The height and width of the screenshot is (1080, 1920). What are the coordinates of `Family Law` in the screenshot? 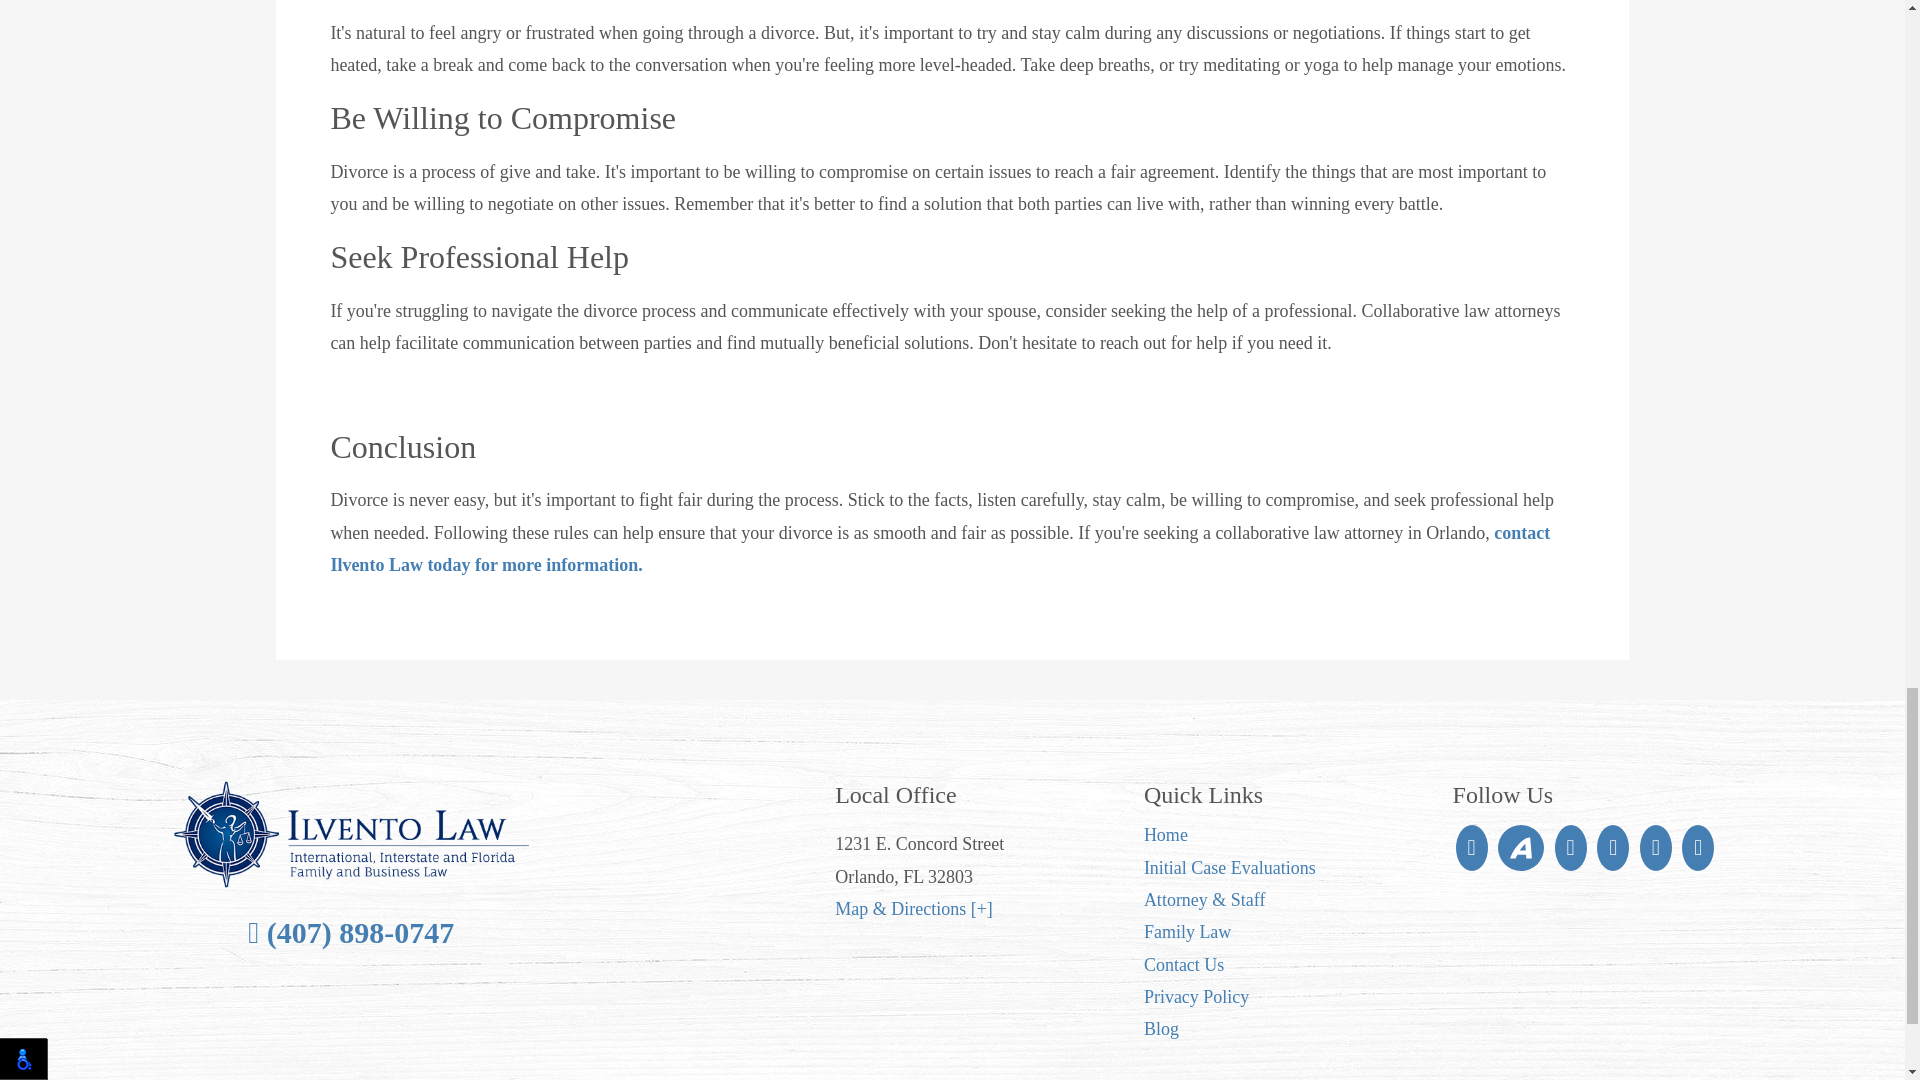 It's located at (1188, 932).